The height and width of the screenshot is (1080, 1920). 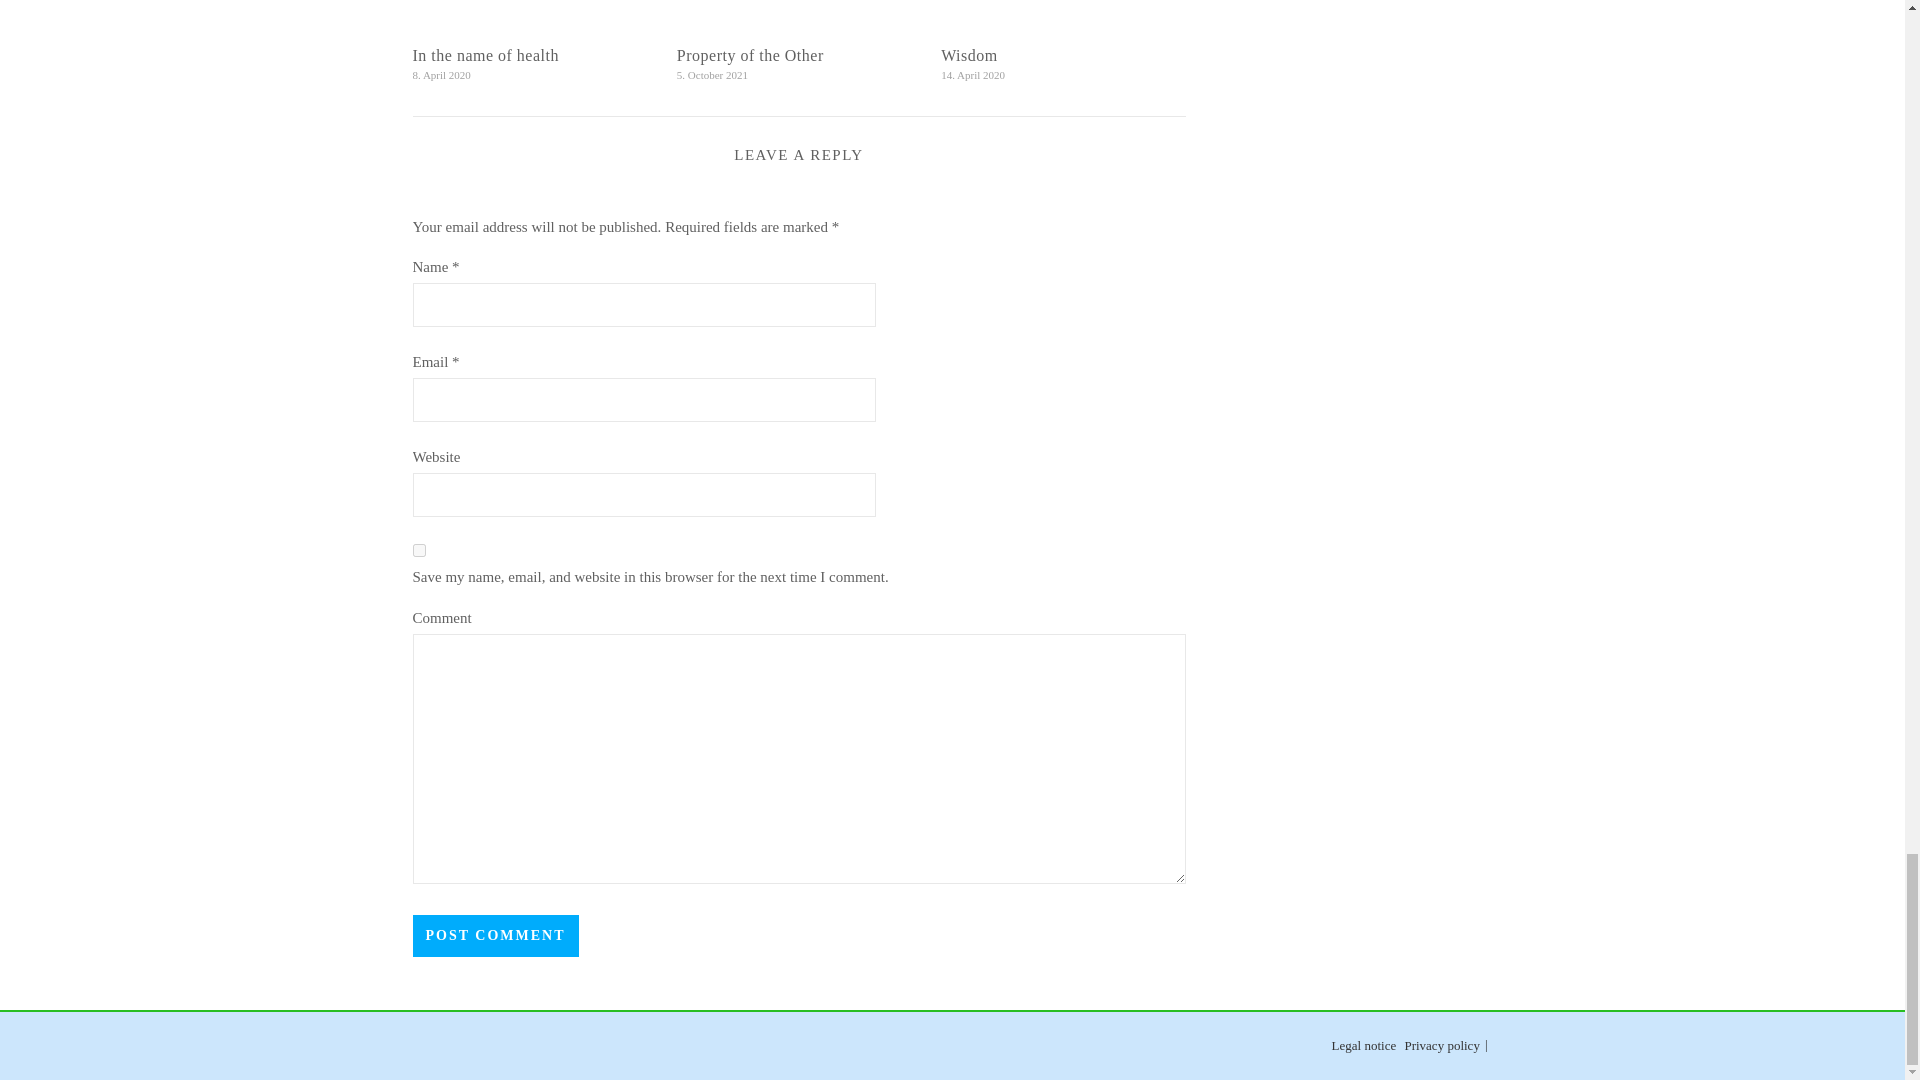 What do you see at coordinates (494, 935) in the screenshot?
I see `Post Comment` at bounding box center [494, 935].